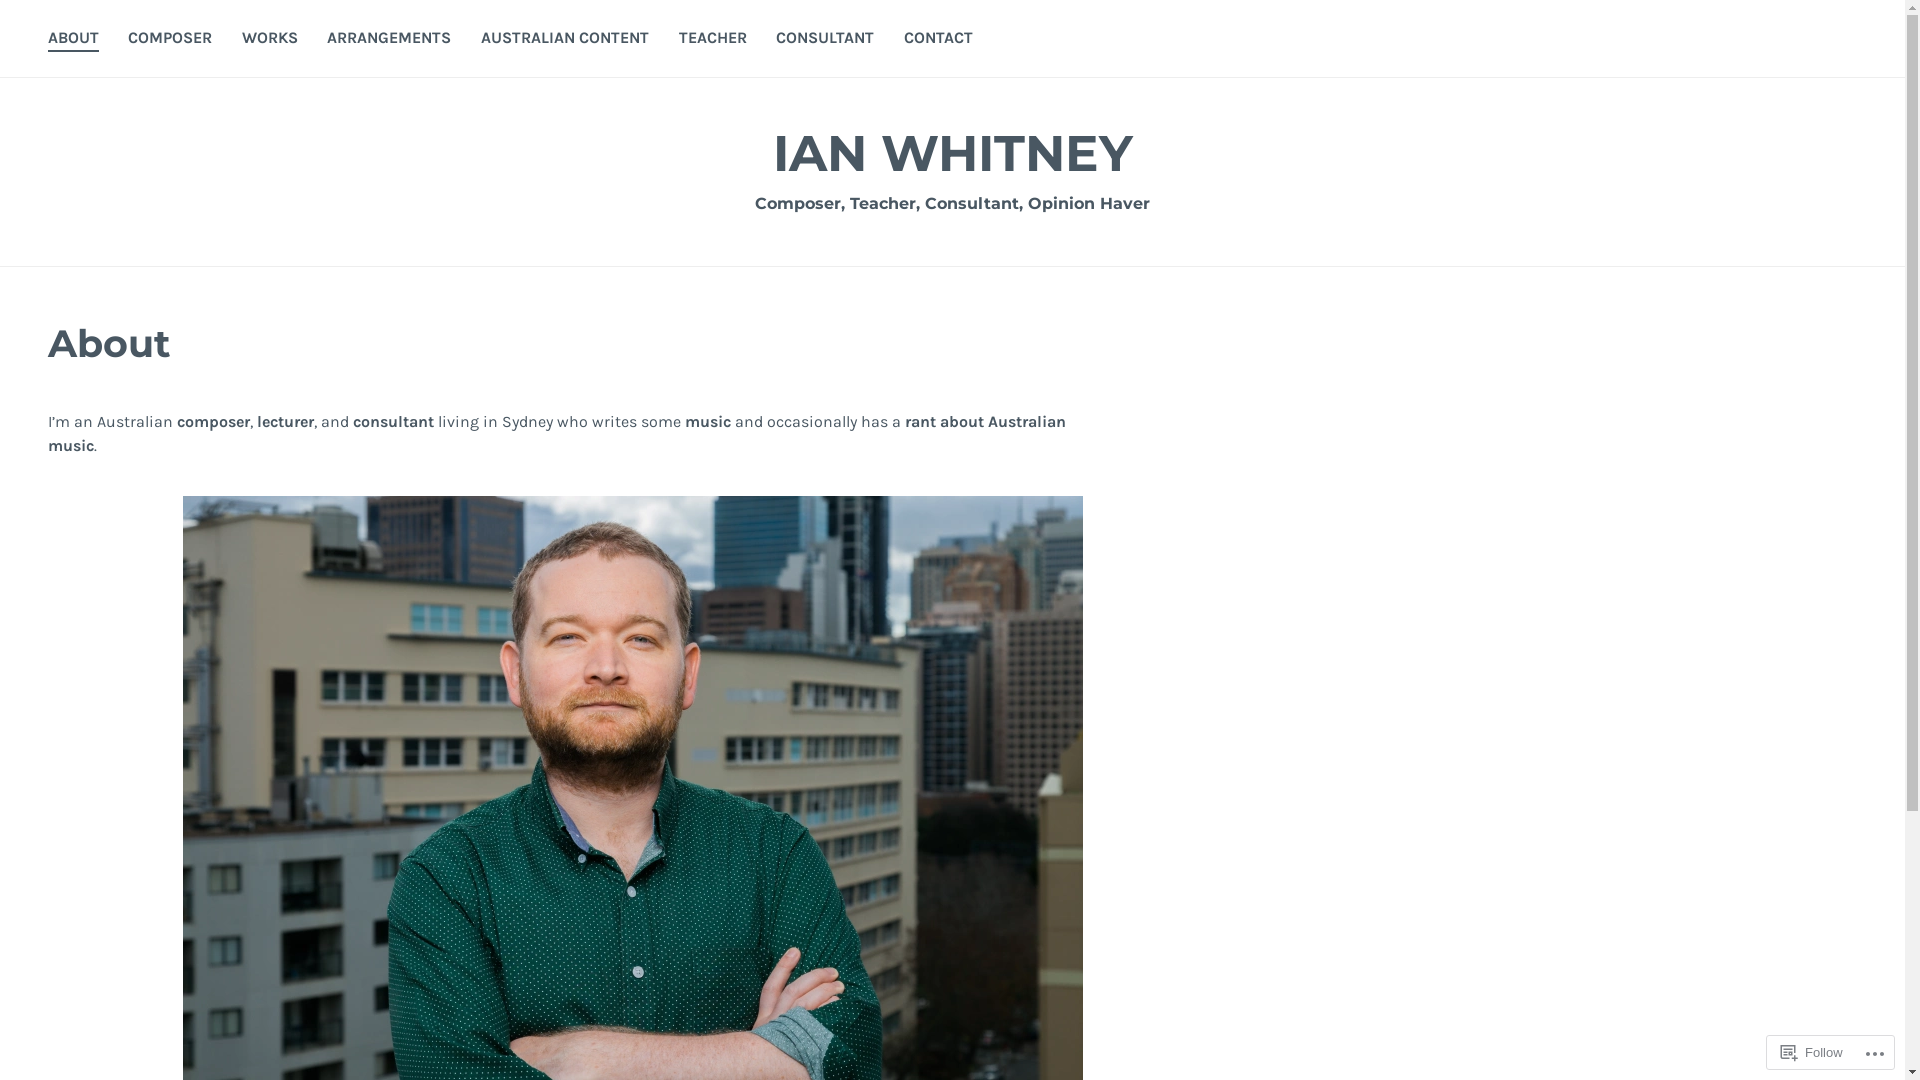 This screenshot has height=1080, width=1920. Describe the element at coordinates (713, 39) in the screenshot. I see `TEACHER` at that location.